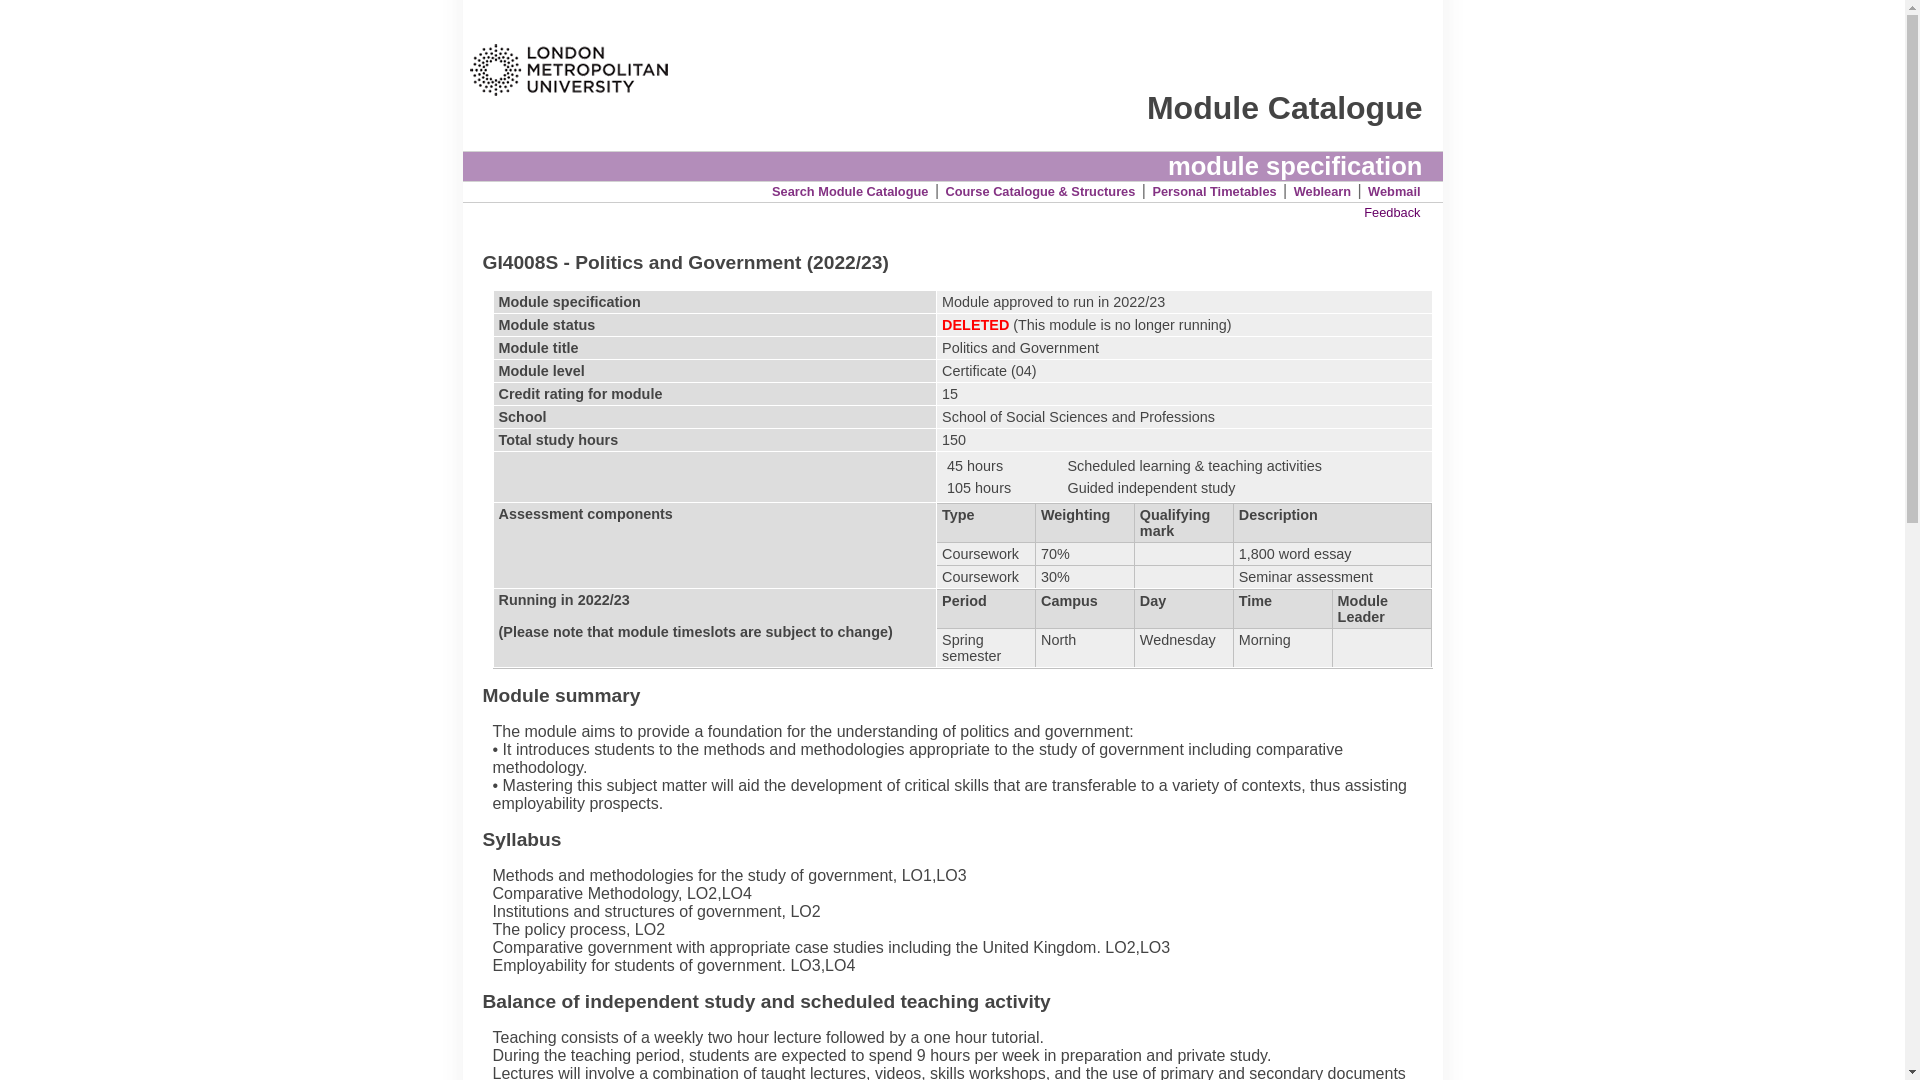 The height and width of the screenshot is (1080, 1920). I want to click on Webmail, so click(1394, 190).